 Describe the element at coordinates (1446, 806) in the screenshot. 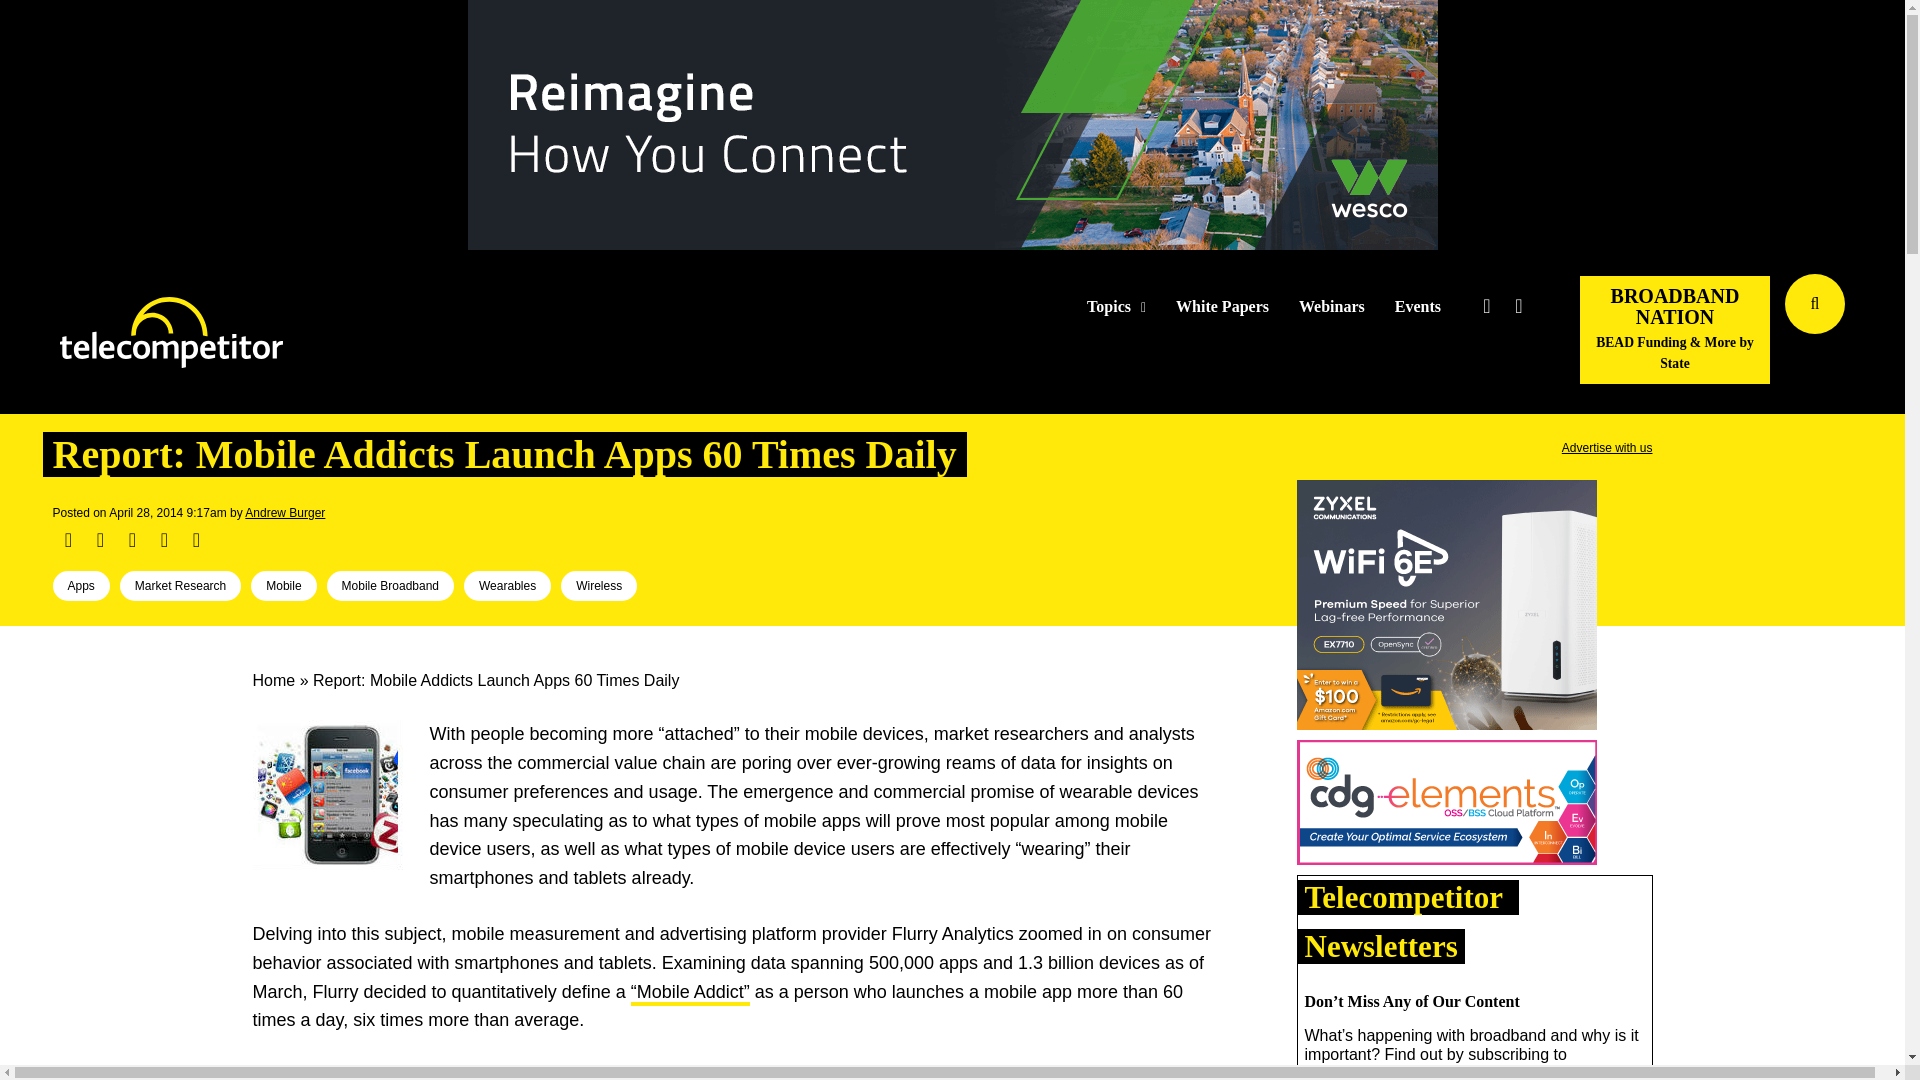

I see `CDG elements` at that location.